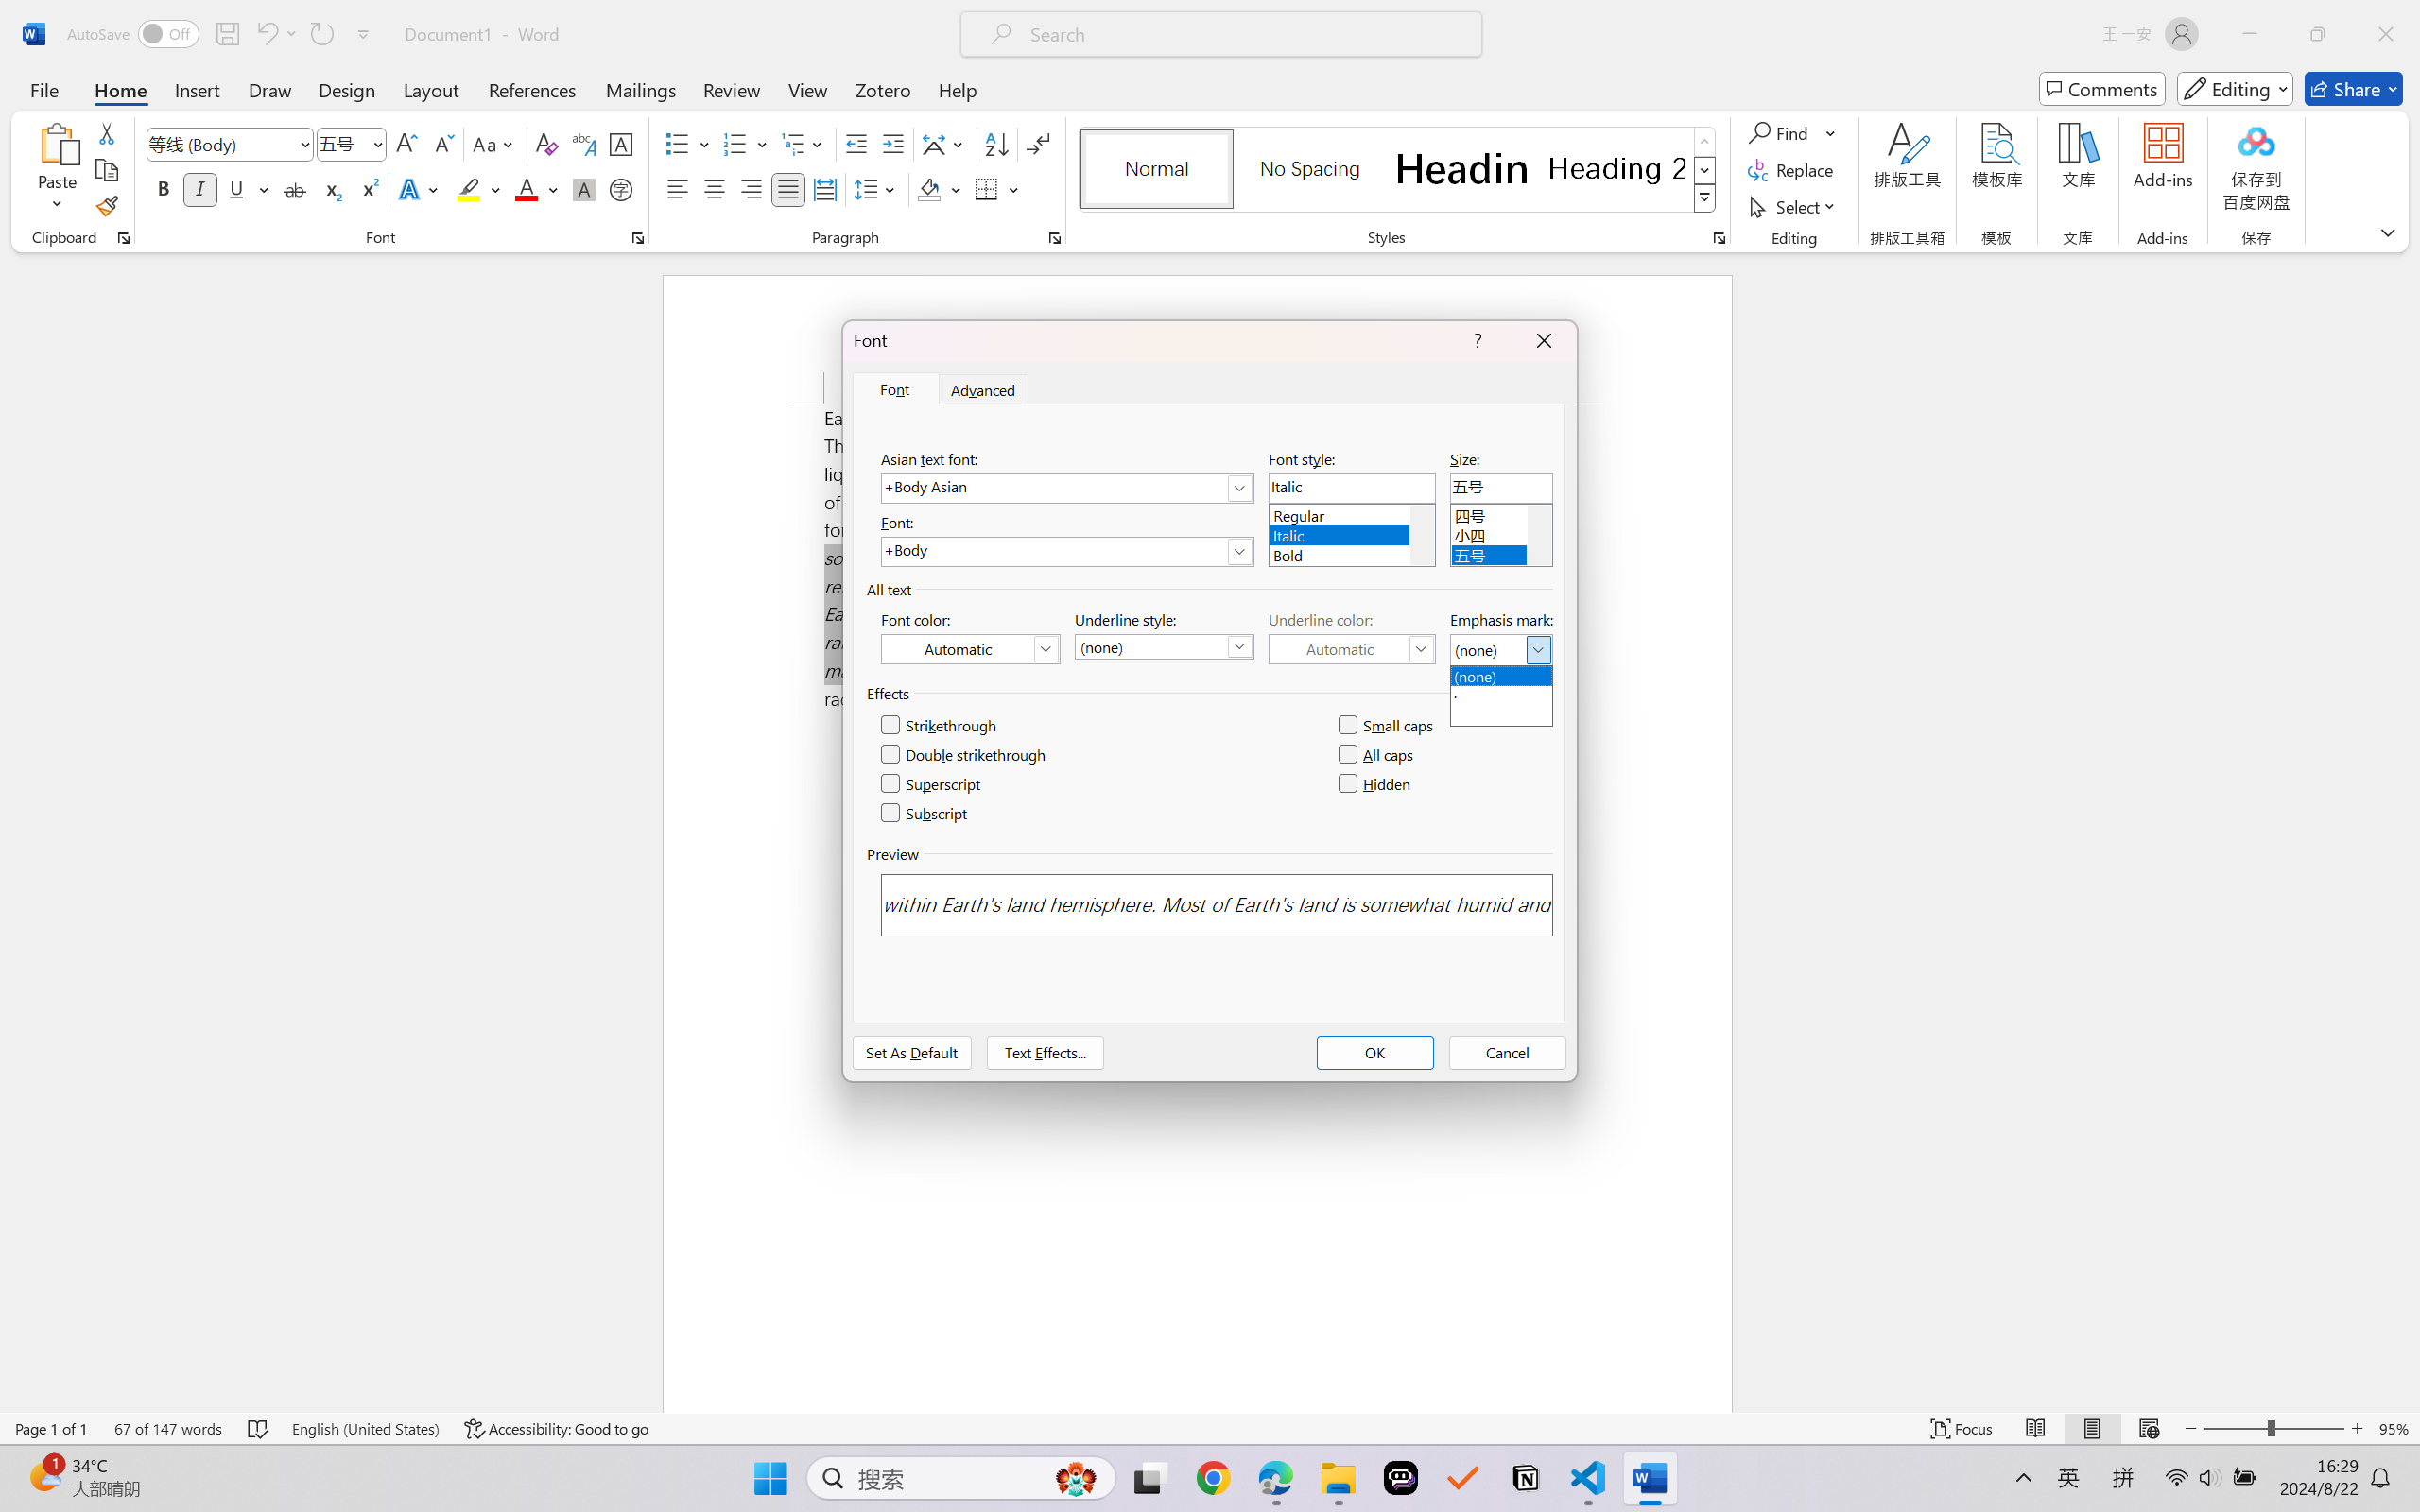 This screenshot has height=1512, width=2420. I want to click on Google Chrome, so click(1213, 1478).